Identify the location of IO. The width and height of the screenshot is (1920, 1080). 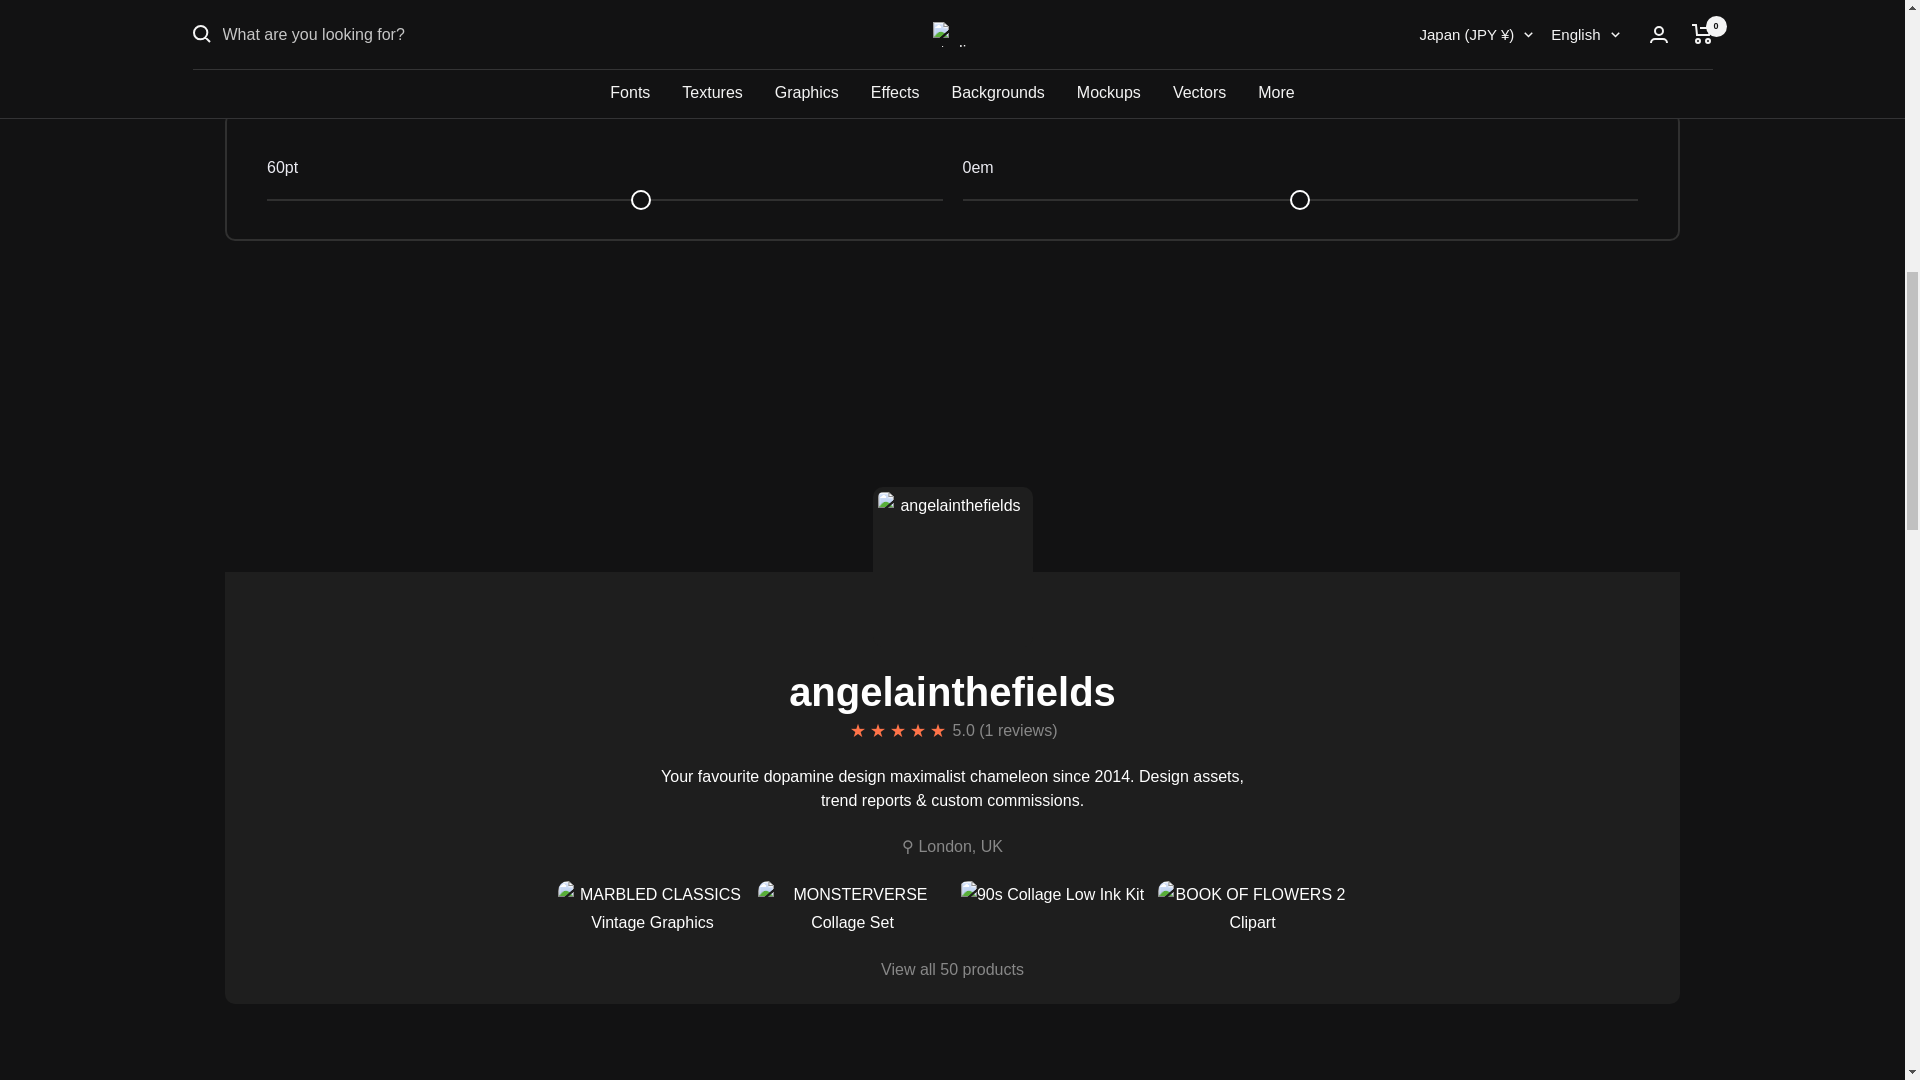
(1324, 84).